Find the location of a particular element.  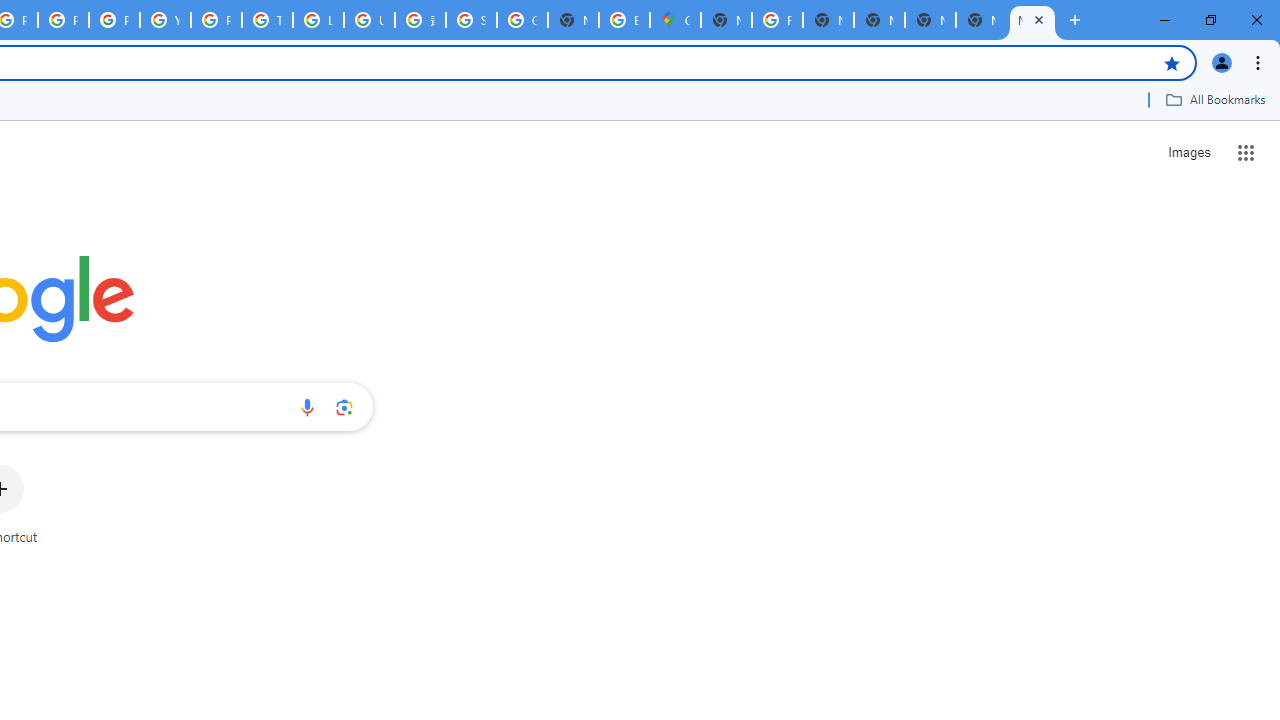

Tips & tricks for Chrome - Google Chrome Help is located at coordinates (267, 20).